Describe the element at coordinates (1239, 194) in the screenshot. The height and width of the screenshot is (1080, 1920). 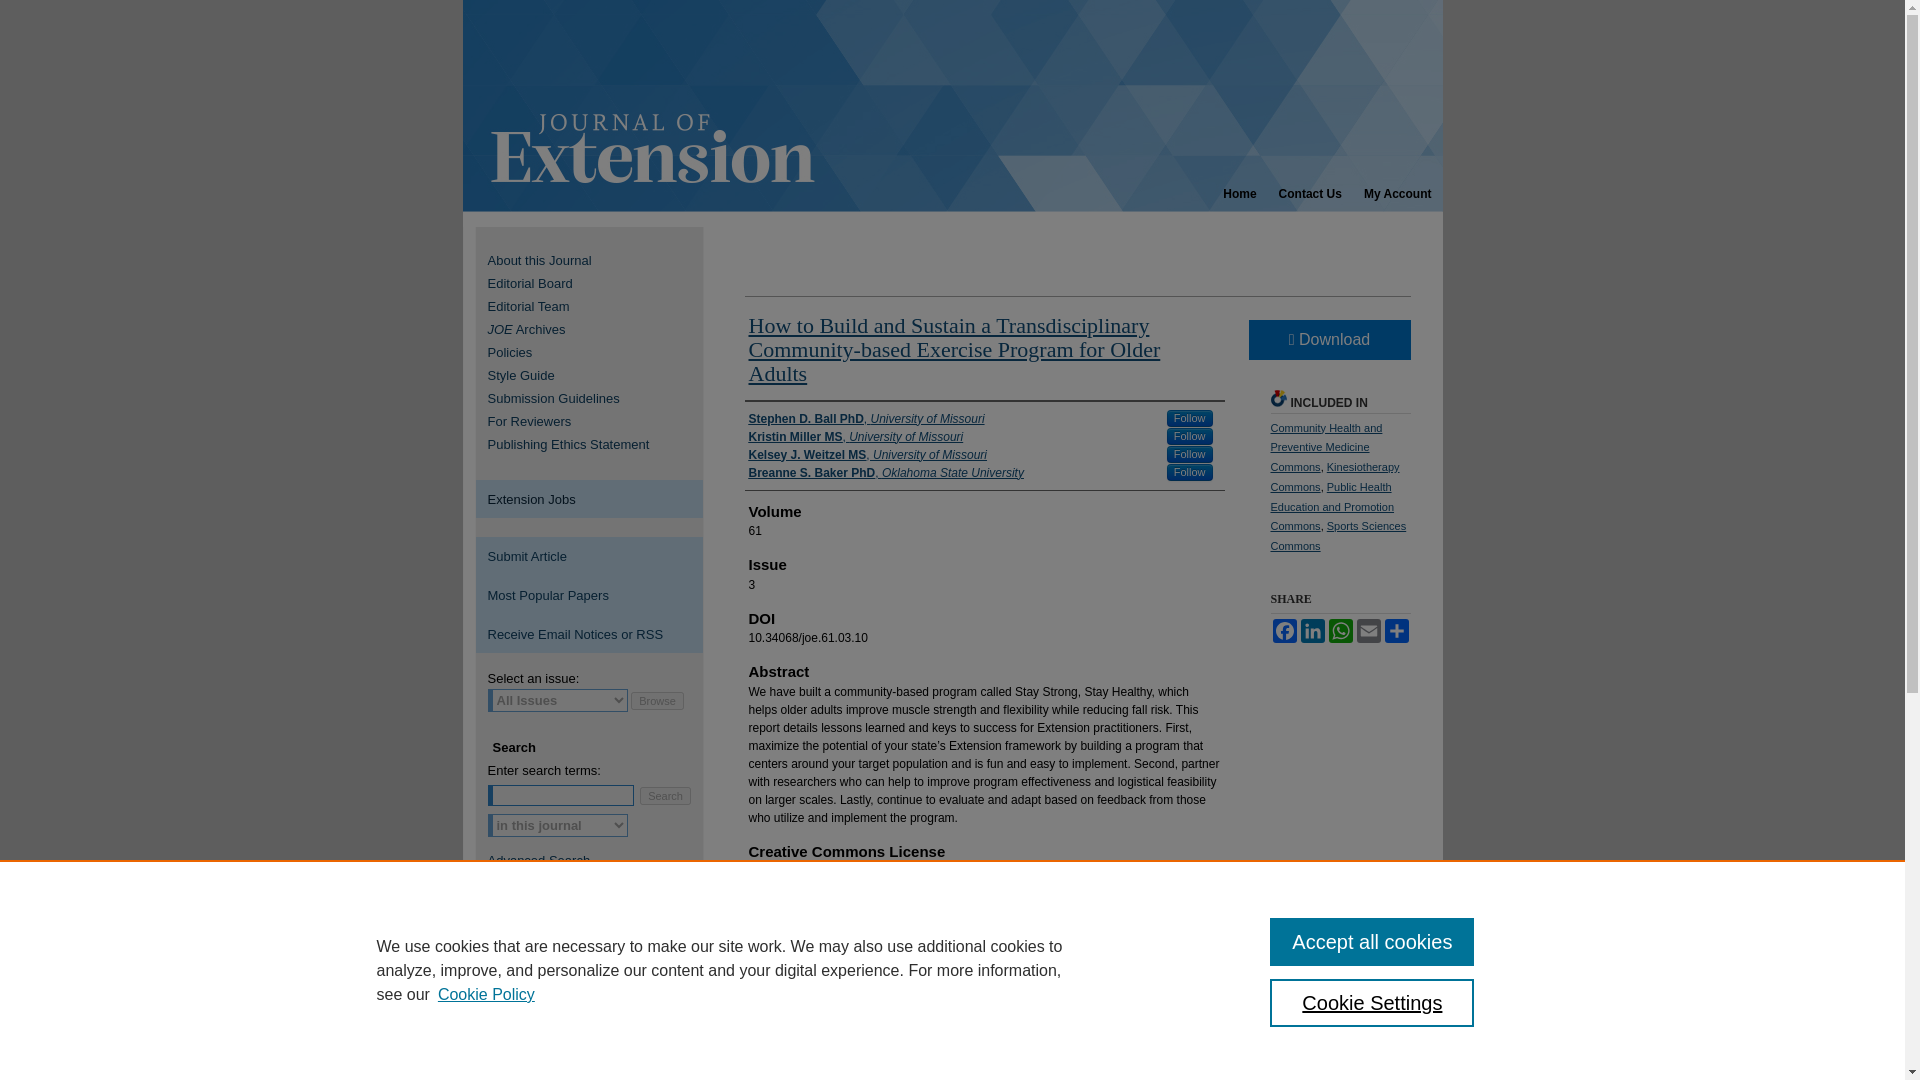
I see `Home` at that location.